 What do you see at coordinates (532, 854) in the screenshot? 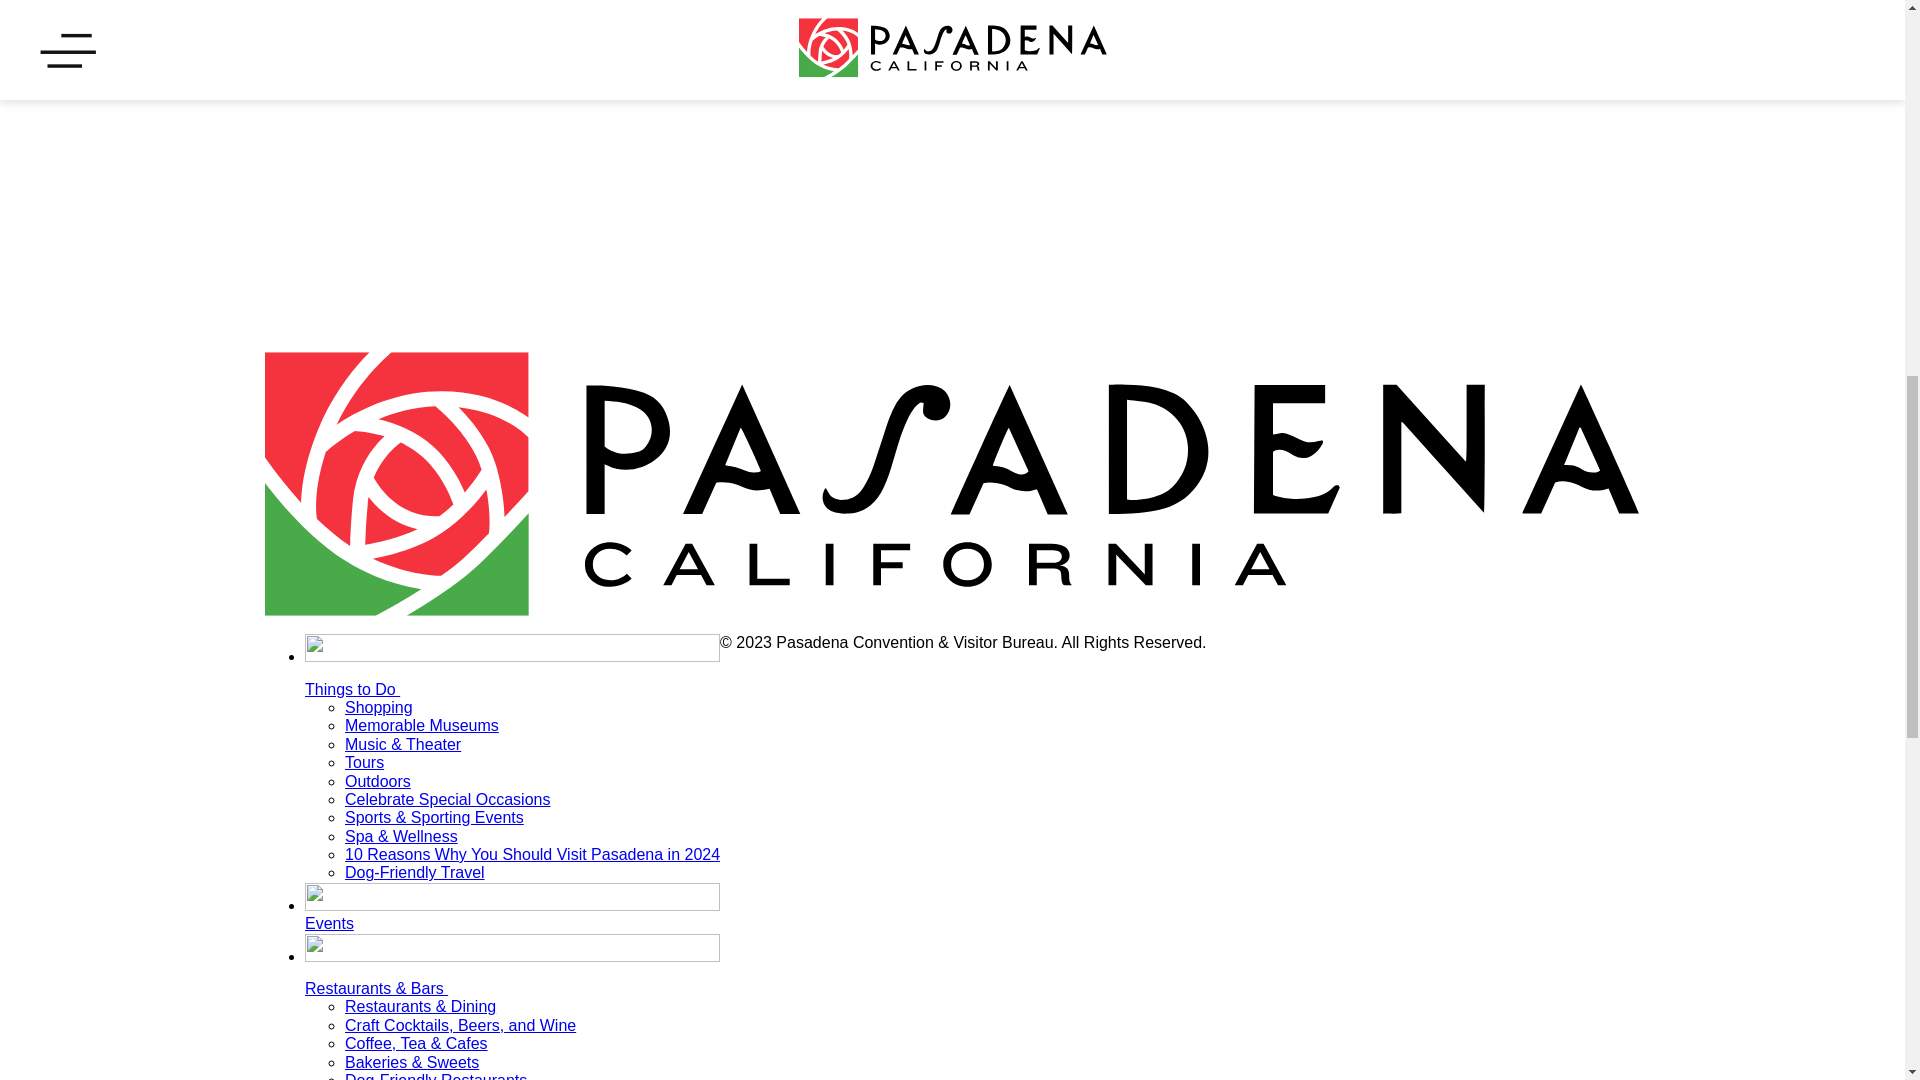
I see `10 Reasons Why You Should Visit Pasadena in 2024` at bounding box center [532, 854].